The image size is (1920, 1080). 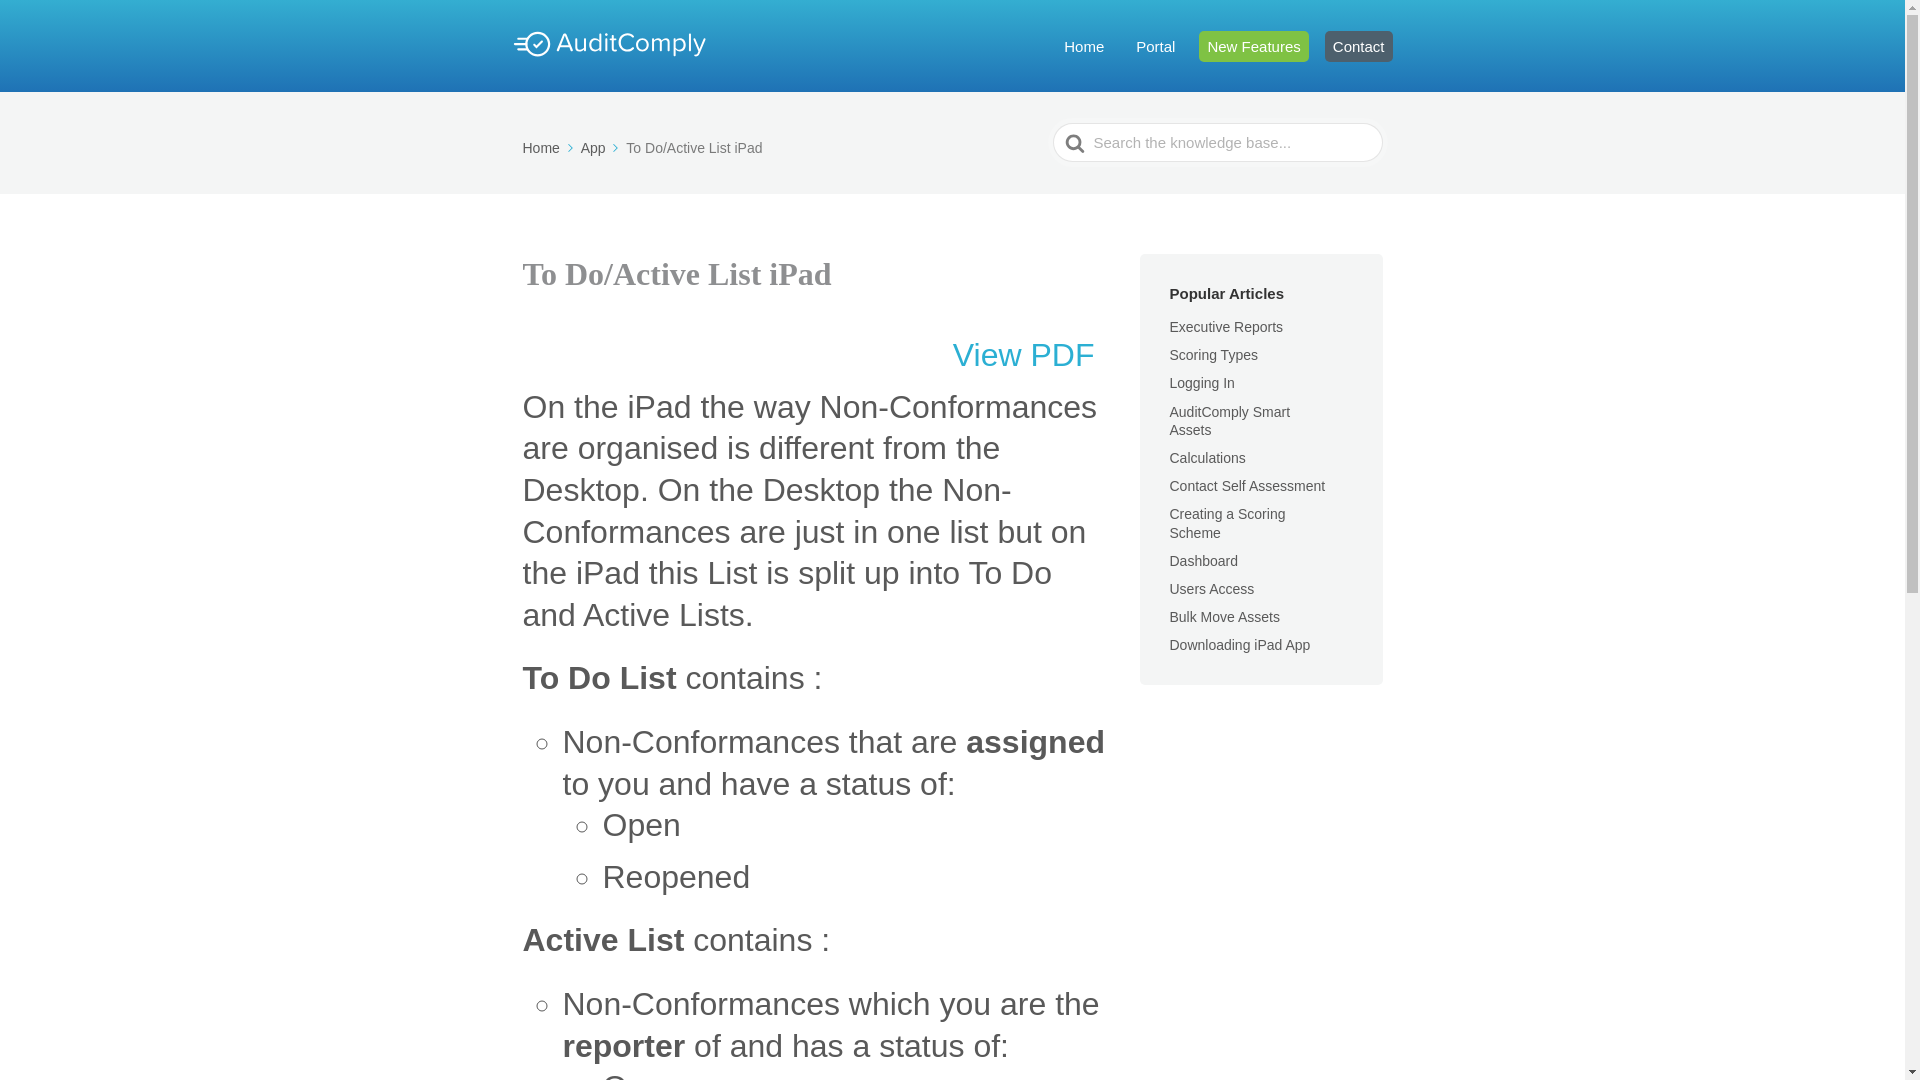 What do you see at coordinates (1214, 382) in the screenshot?
I see `Logging In` at bounding box center [1214, 382].